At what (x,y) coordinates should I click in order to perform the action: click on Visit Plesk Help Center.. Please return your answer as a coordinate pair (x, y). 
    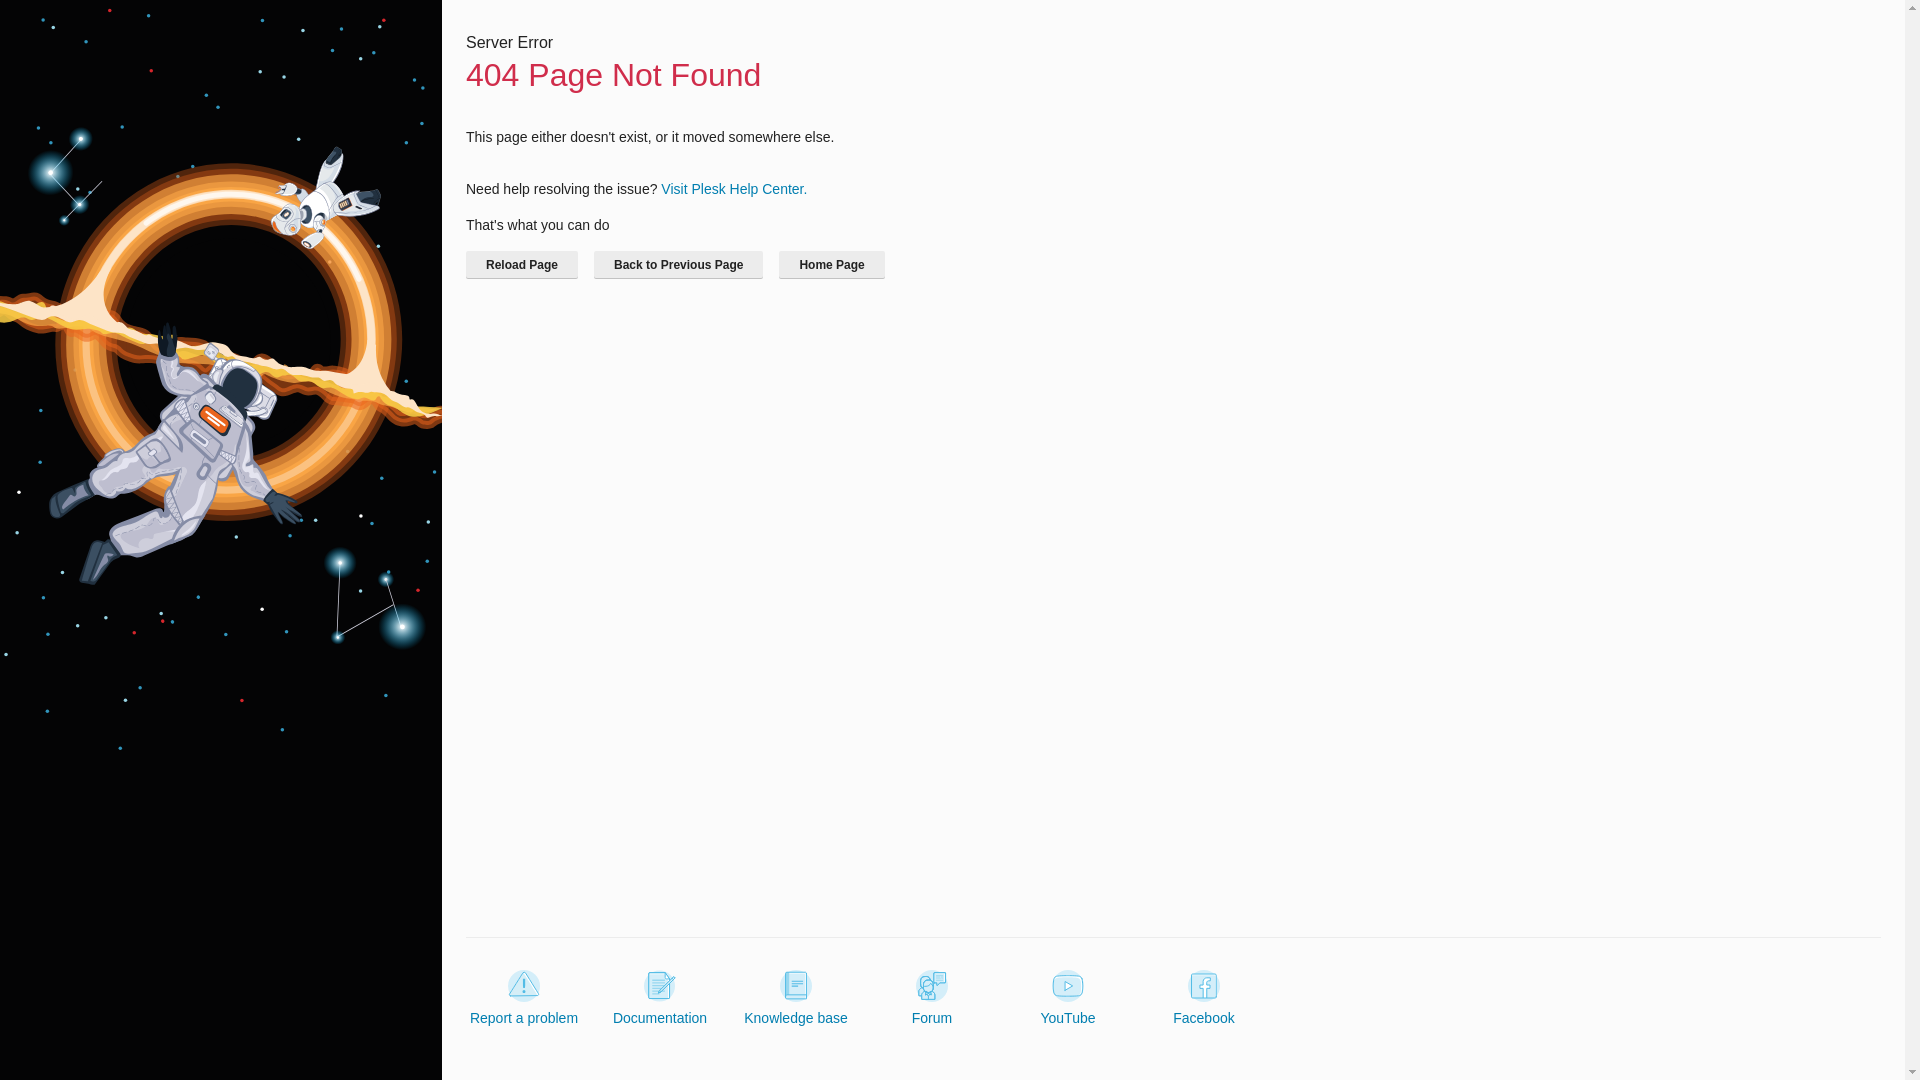
    Looking at the image, I should click on (733, 188).